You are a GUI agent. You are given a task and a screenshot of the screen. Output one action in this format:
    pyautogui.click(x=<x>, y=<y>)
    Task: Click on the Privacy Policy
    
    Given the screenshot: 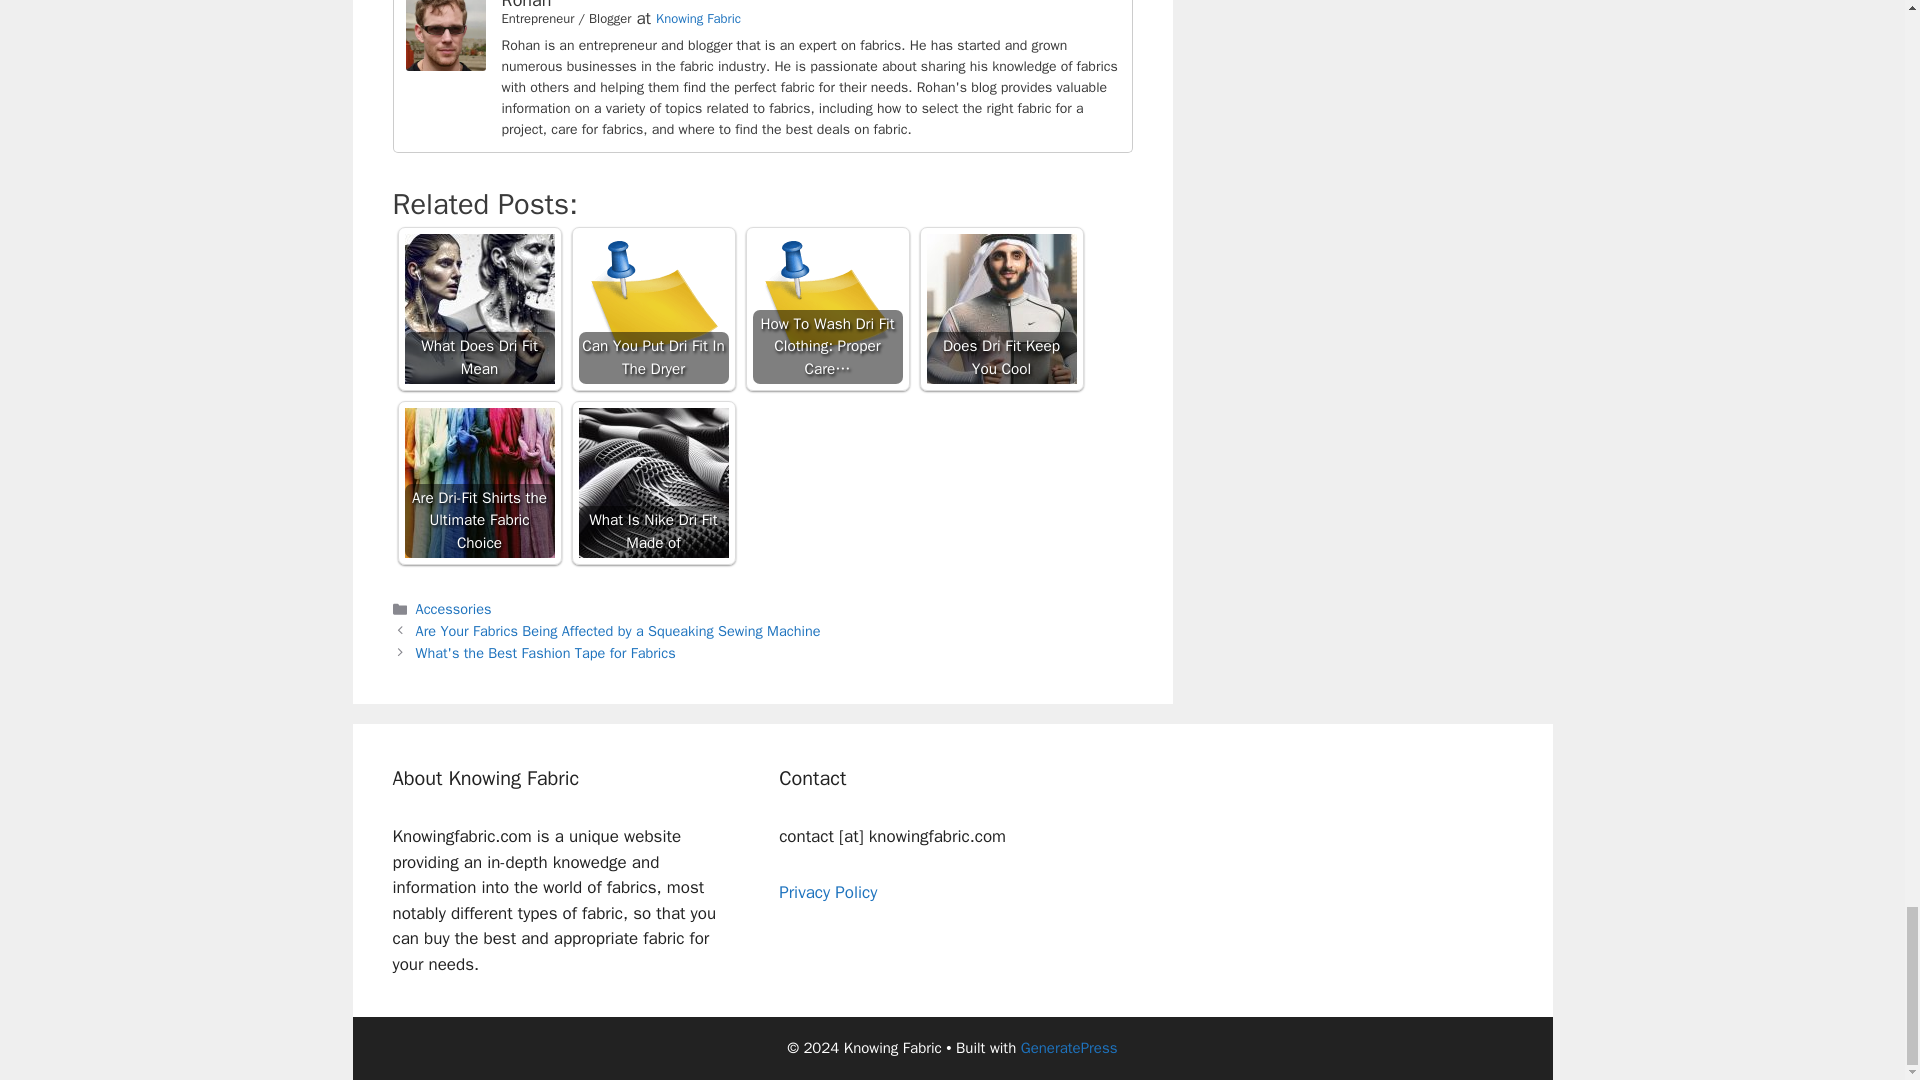 What is the action you would take?
    pyautogui.click(x=828, y=892)
    